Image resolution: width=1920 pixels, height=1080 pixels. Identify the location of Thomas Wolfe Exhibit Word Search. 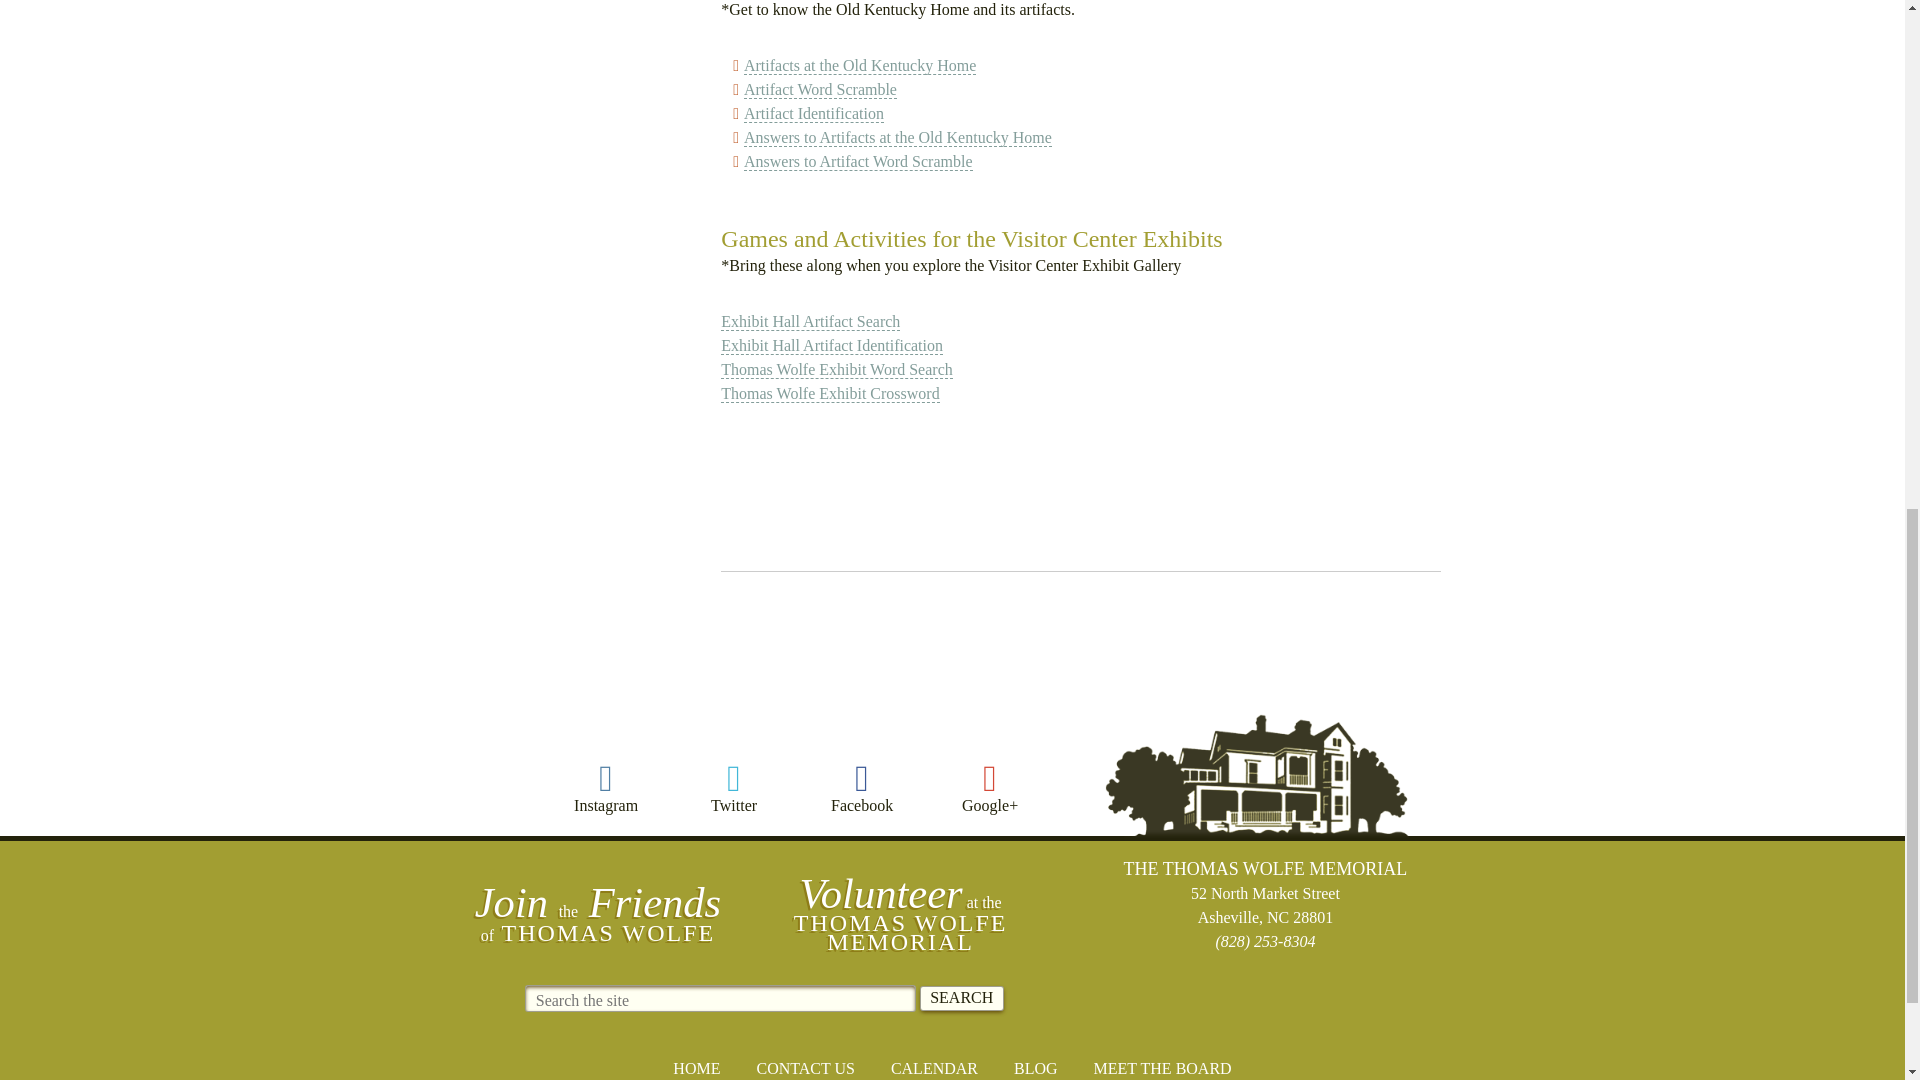
(836, 370).